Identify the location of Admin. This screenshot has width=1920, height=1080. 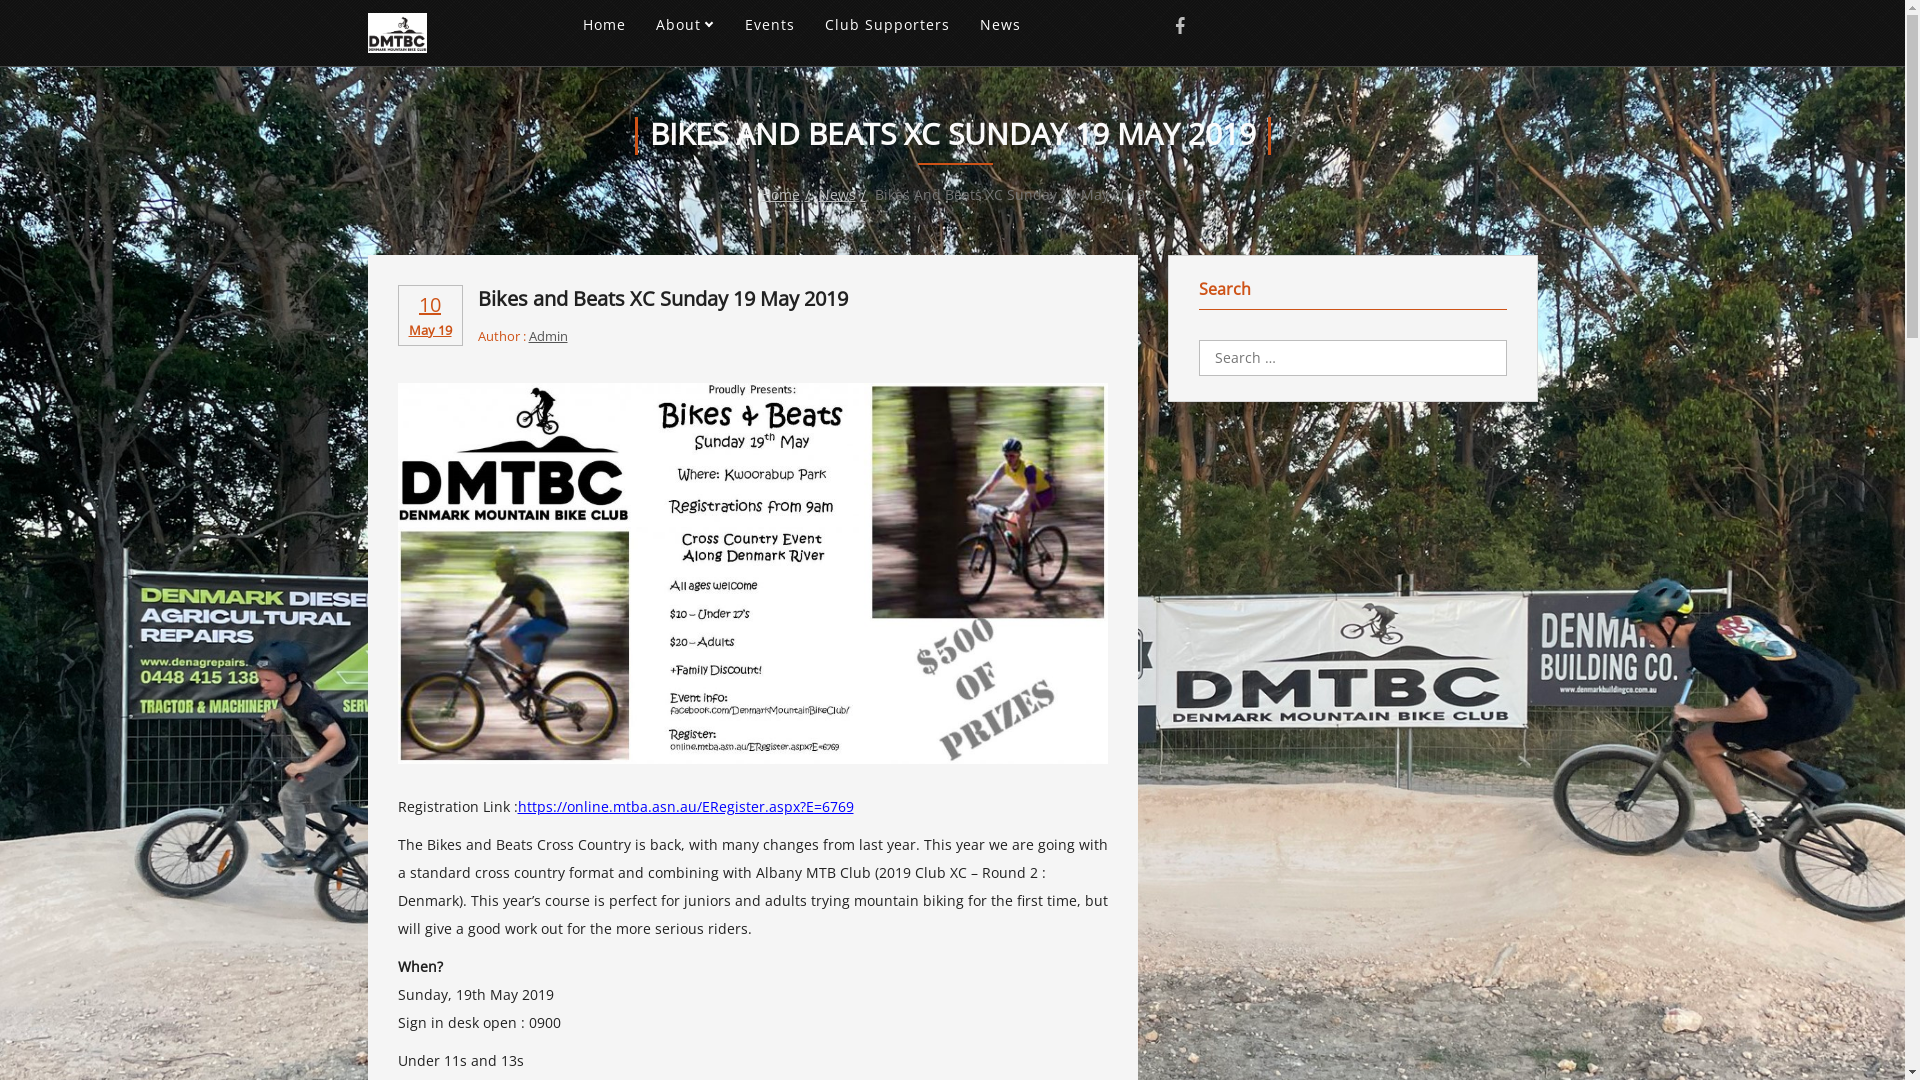
(548, 336).